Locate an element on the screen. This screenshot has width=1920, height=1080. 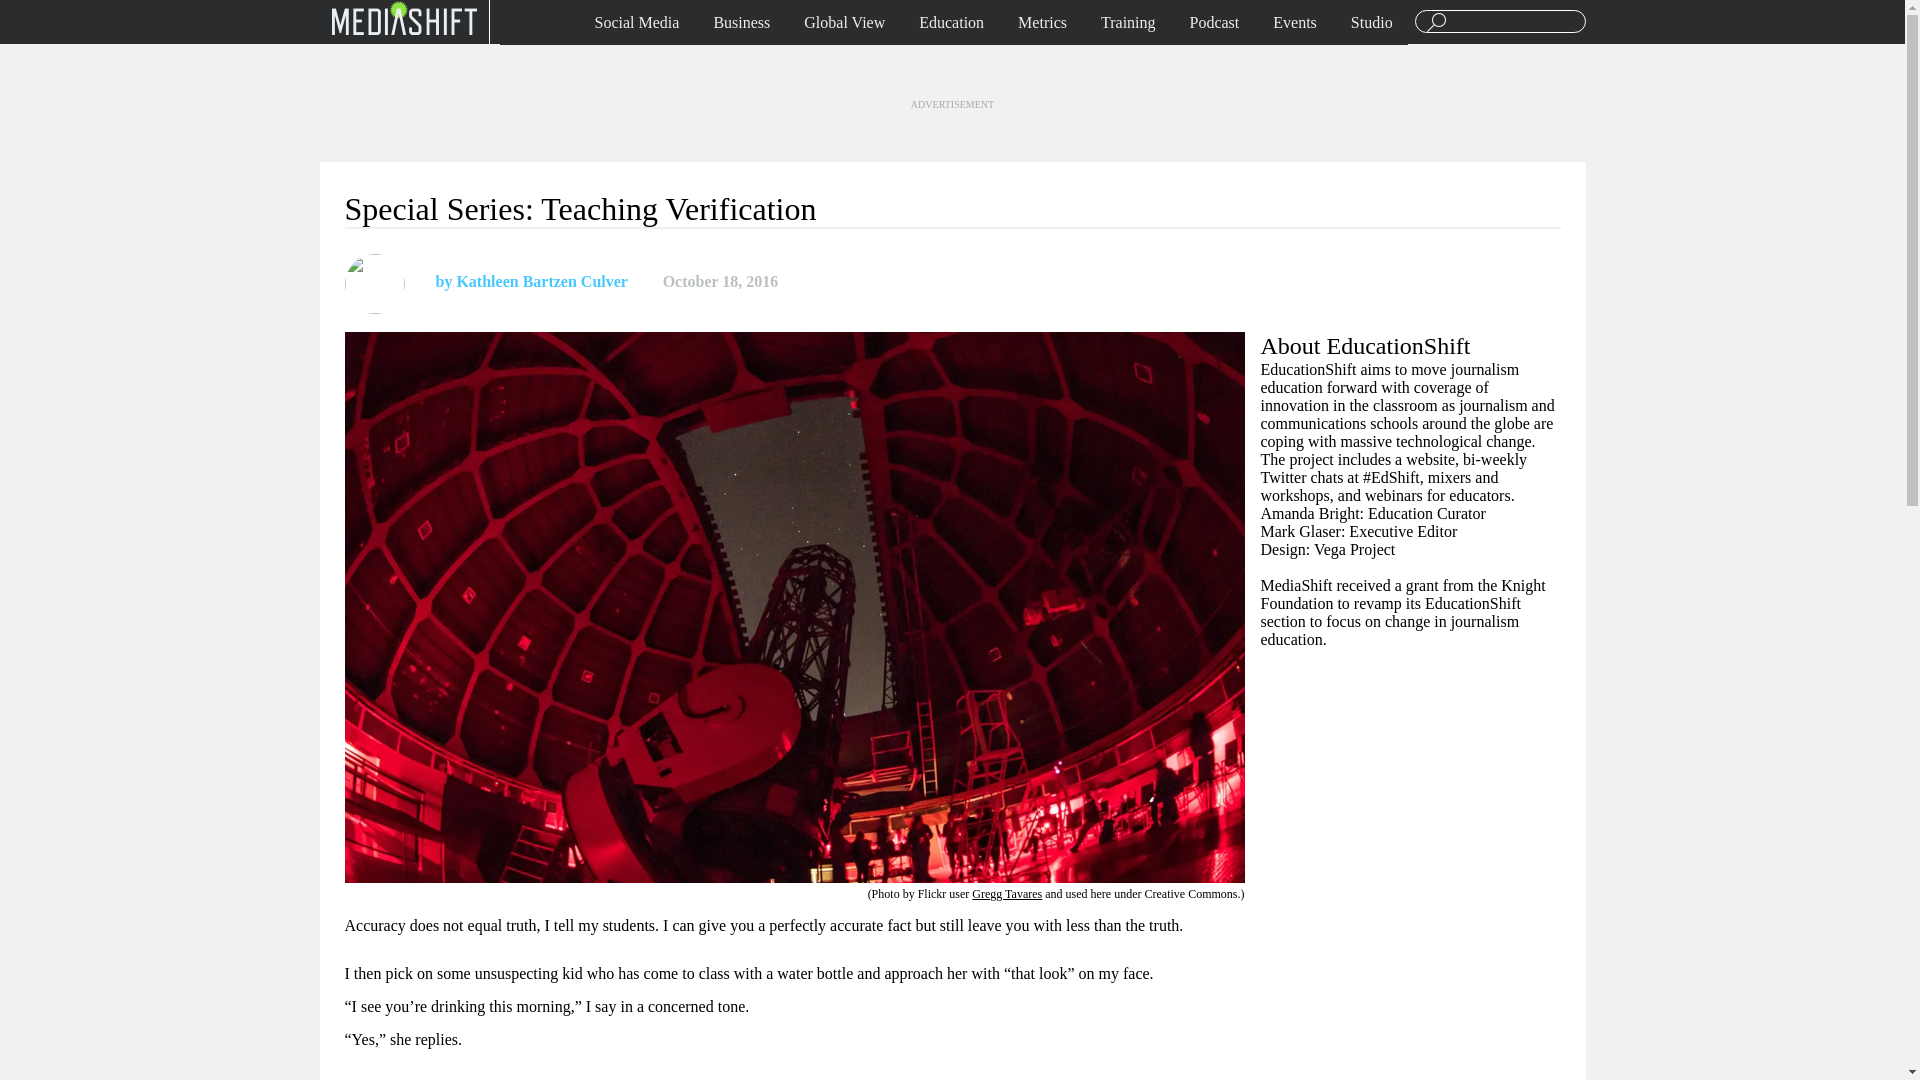
Metrics is located at coordinates (1042, 22).